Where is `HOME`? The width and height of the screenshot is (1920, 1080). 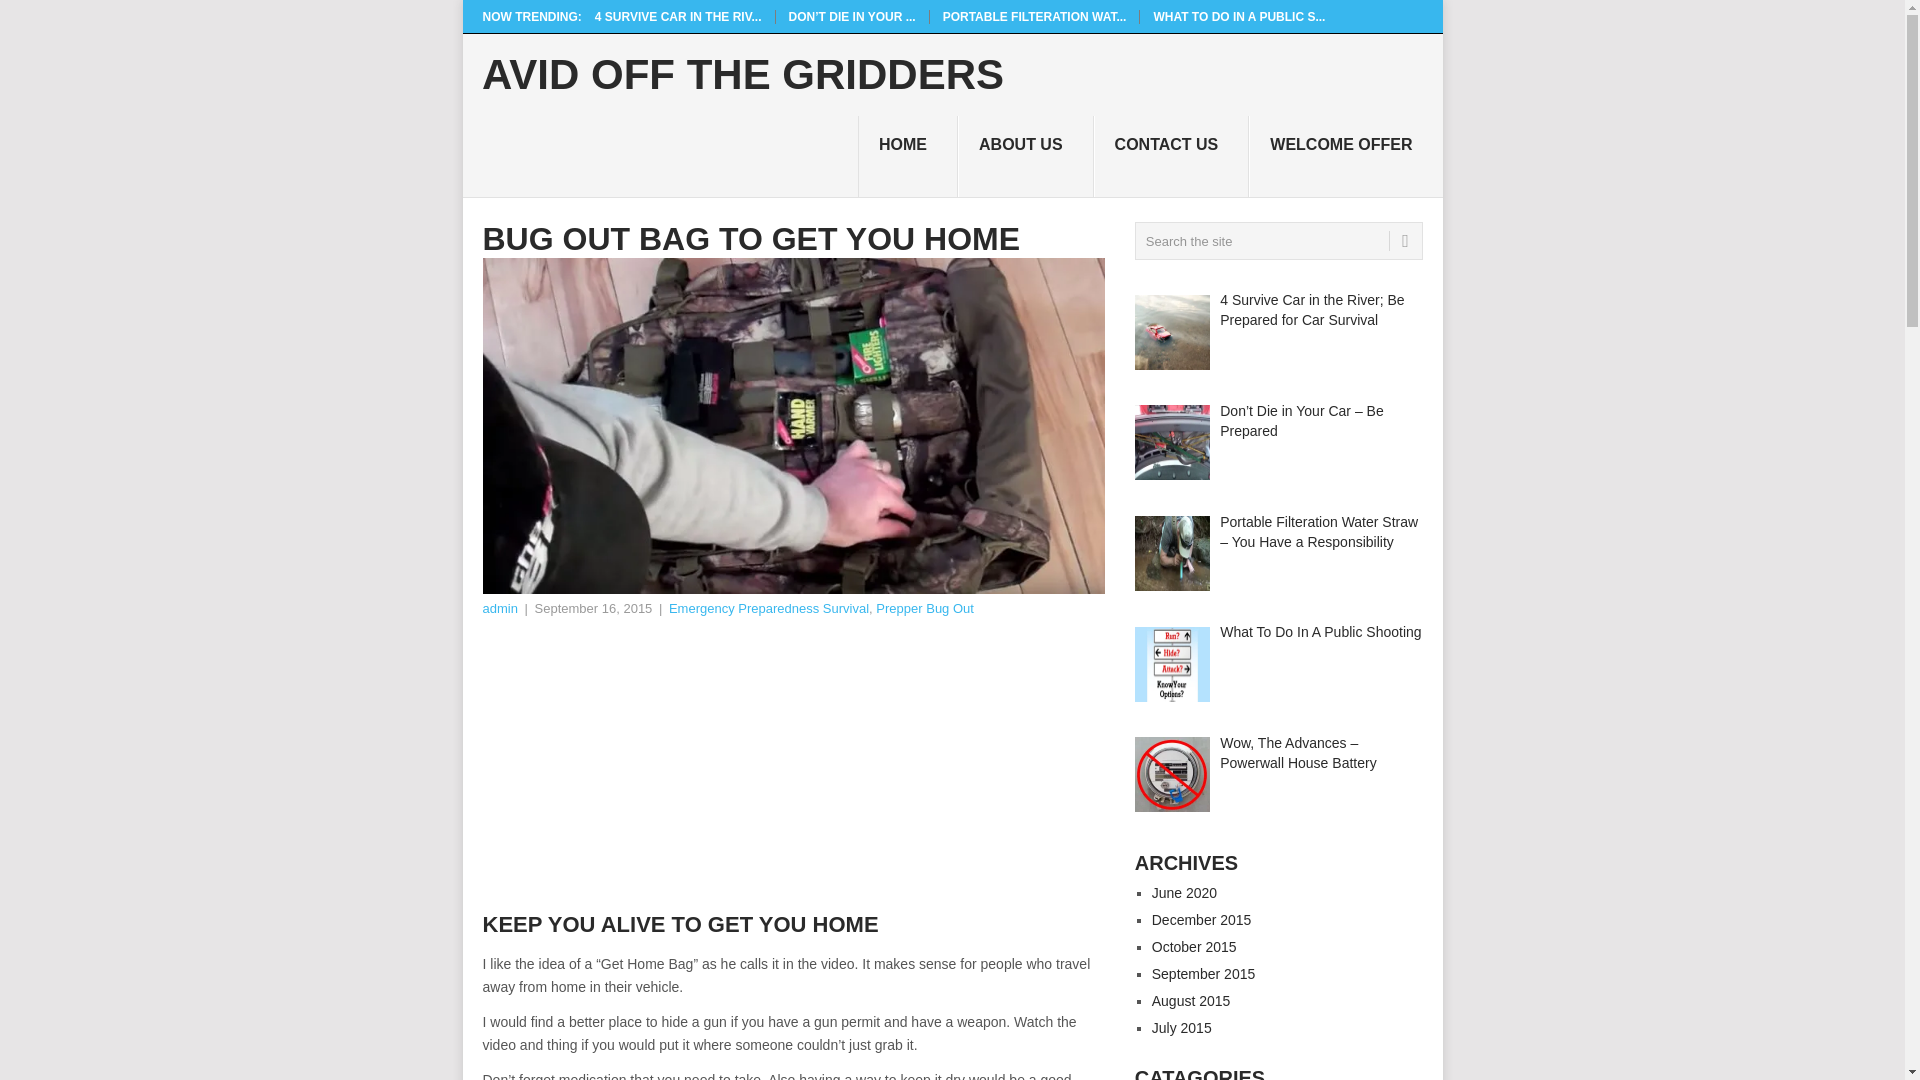 HOME is located at coordinates (908, 156).